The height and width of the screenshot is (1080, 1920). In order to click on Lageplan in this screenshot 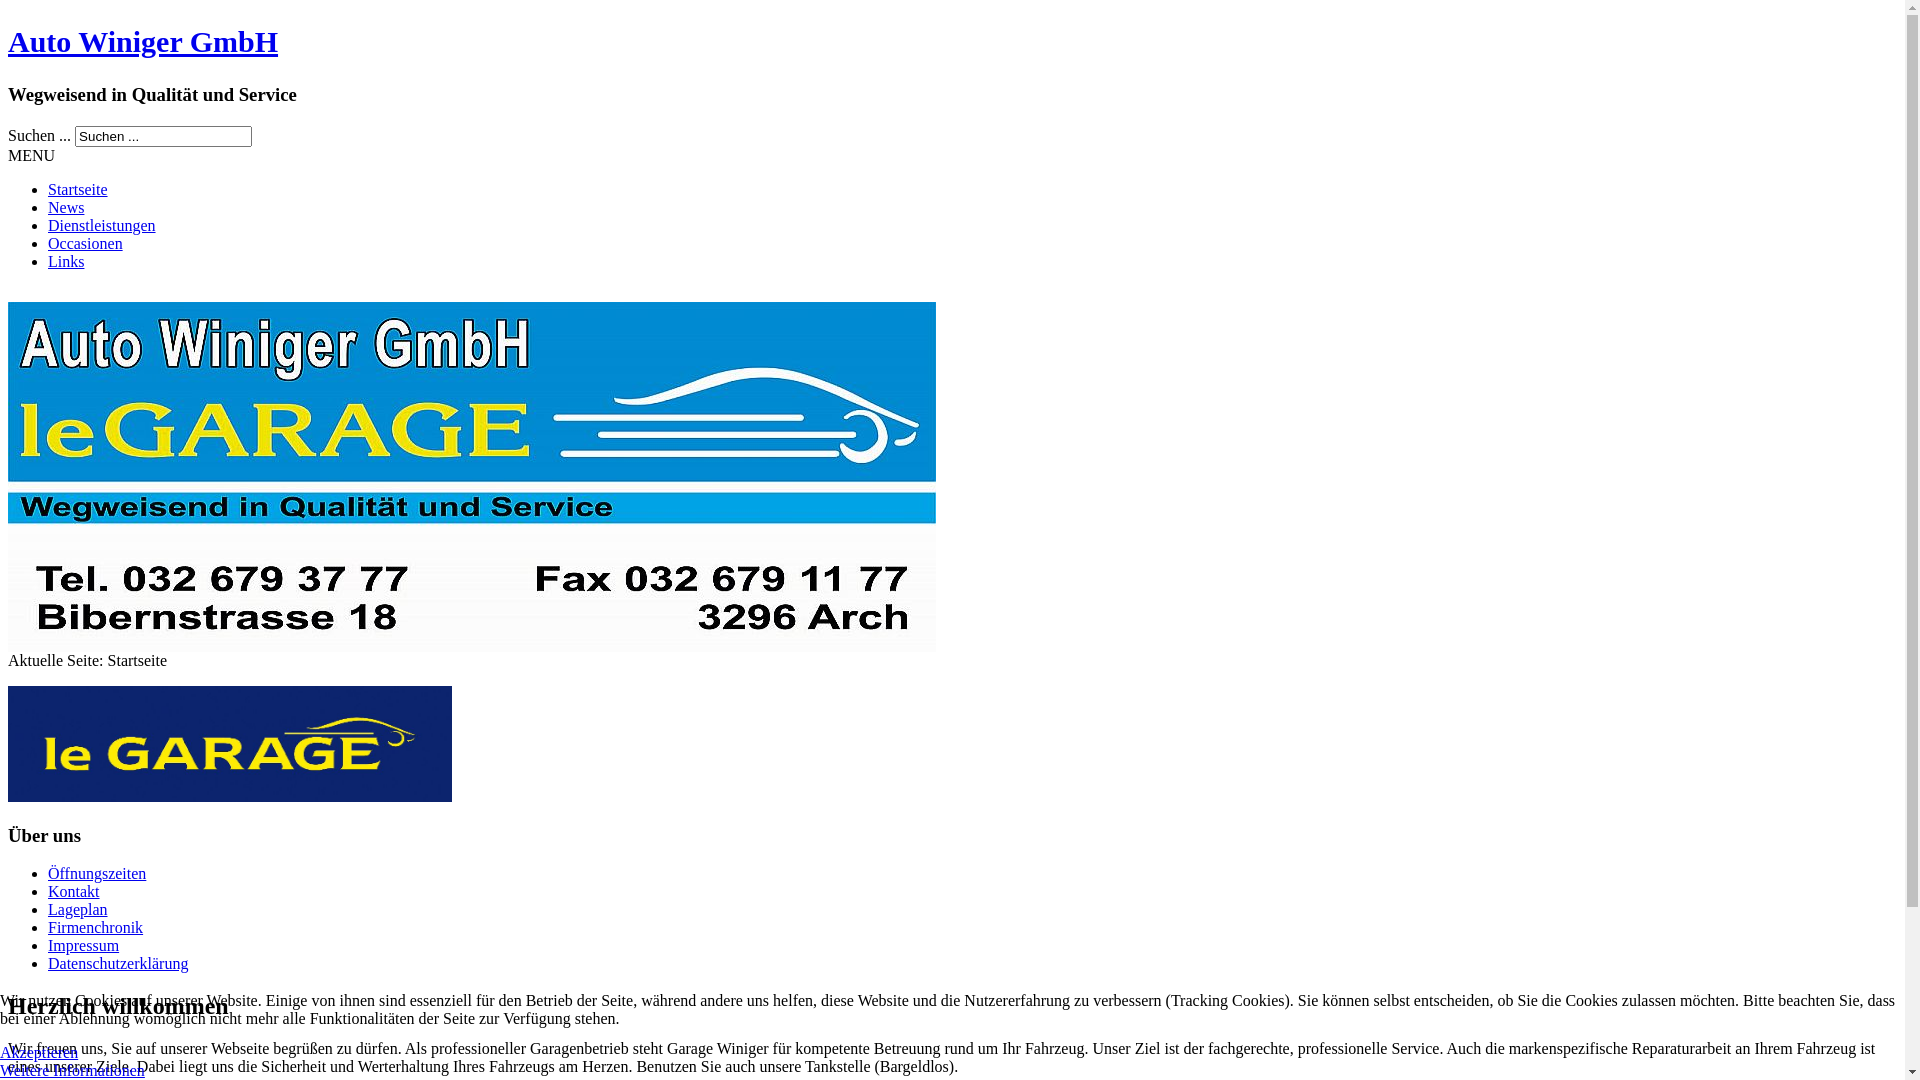, I will do `click(78, 910)`.